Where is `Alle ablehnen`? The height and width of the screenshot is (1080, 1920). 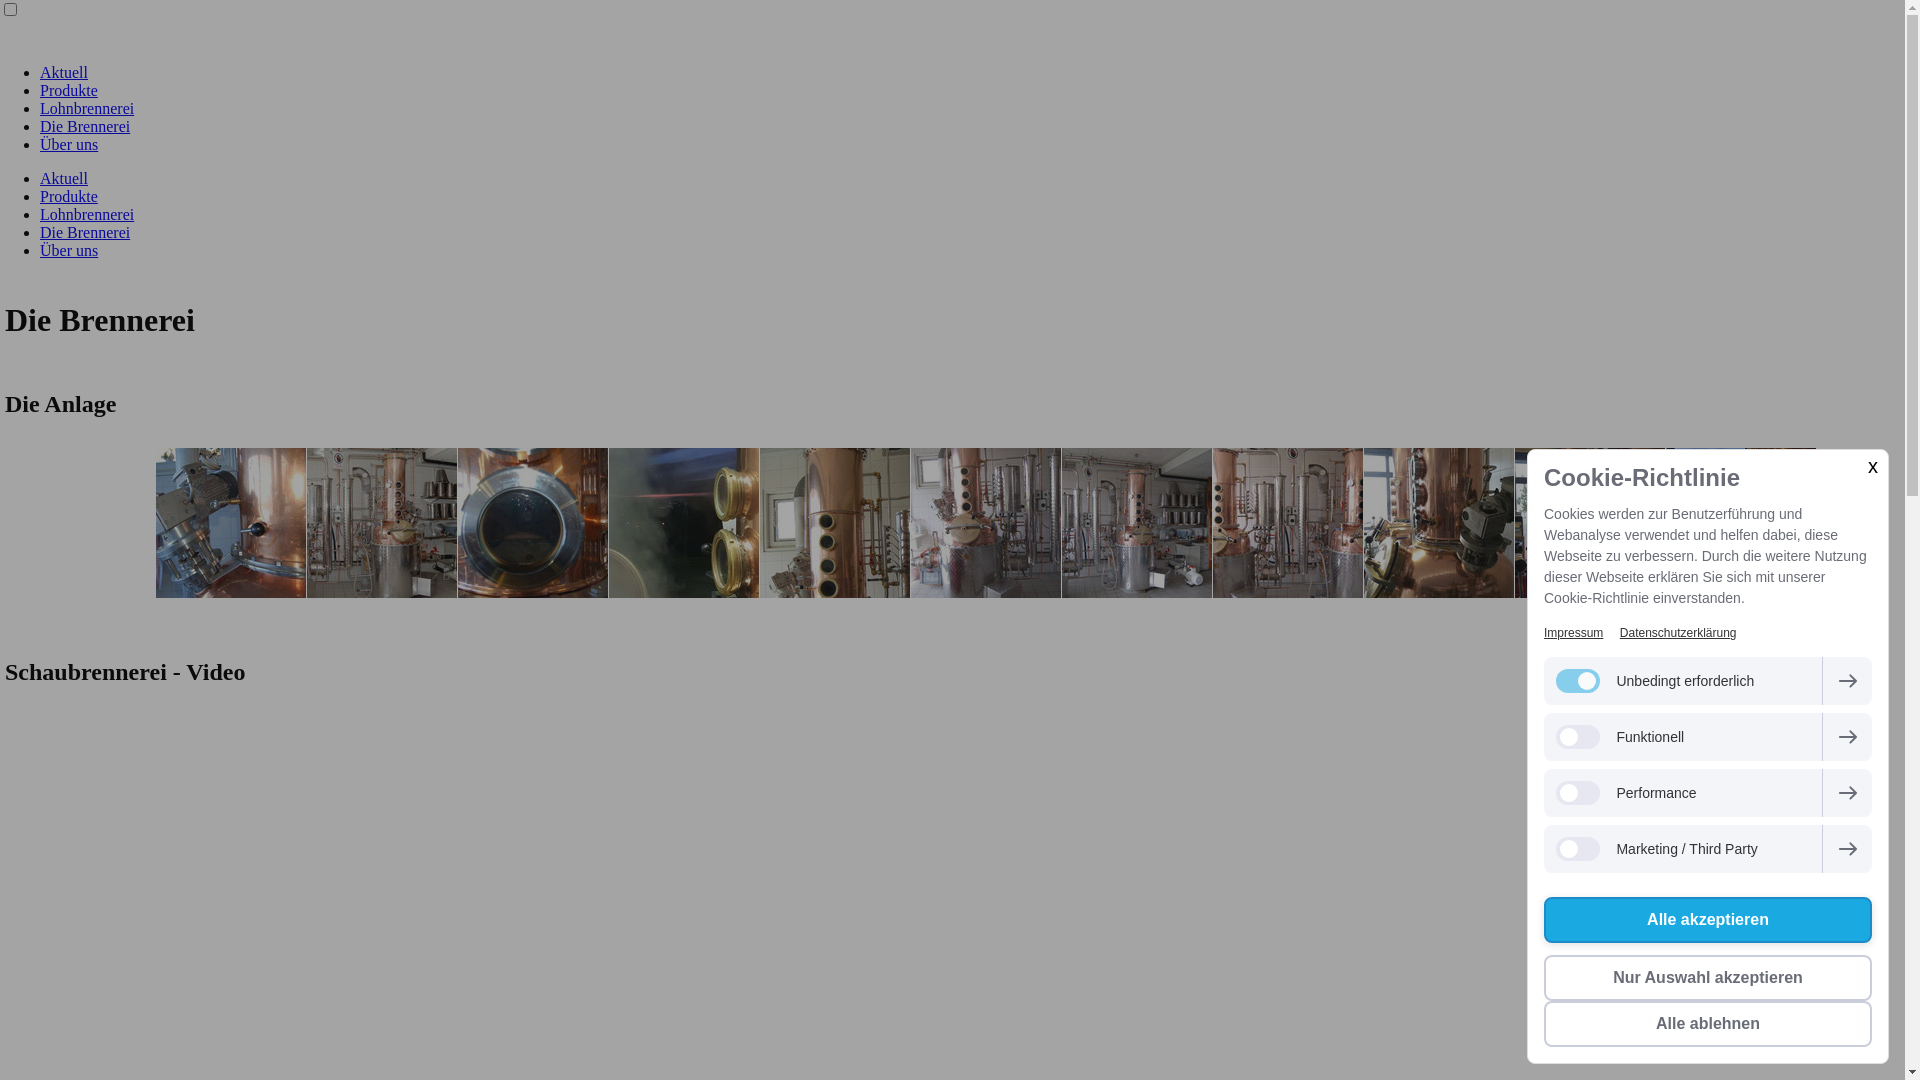 Alle ablehnen is located at coordinates (1708, 1024).